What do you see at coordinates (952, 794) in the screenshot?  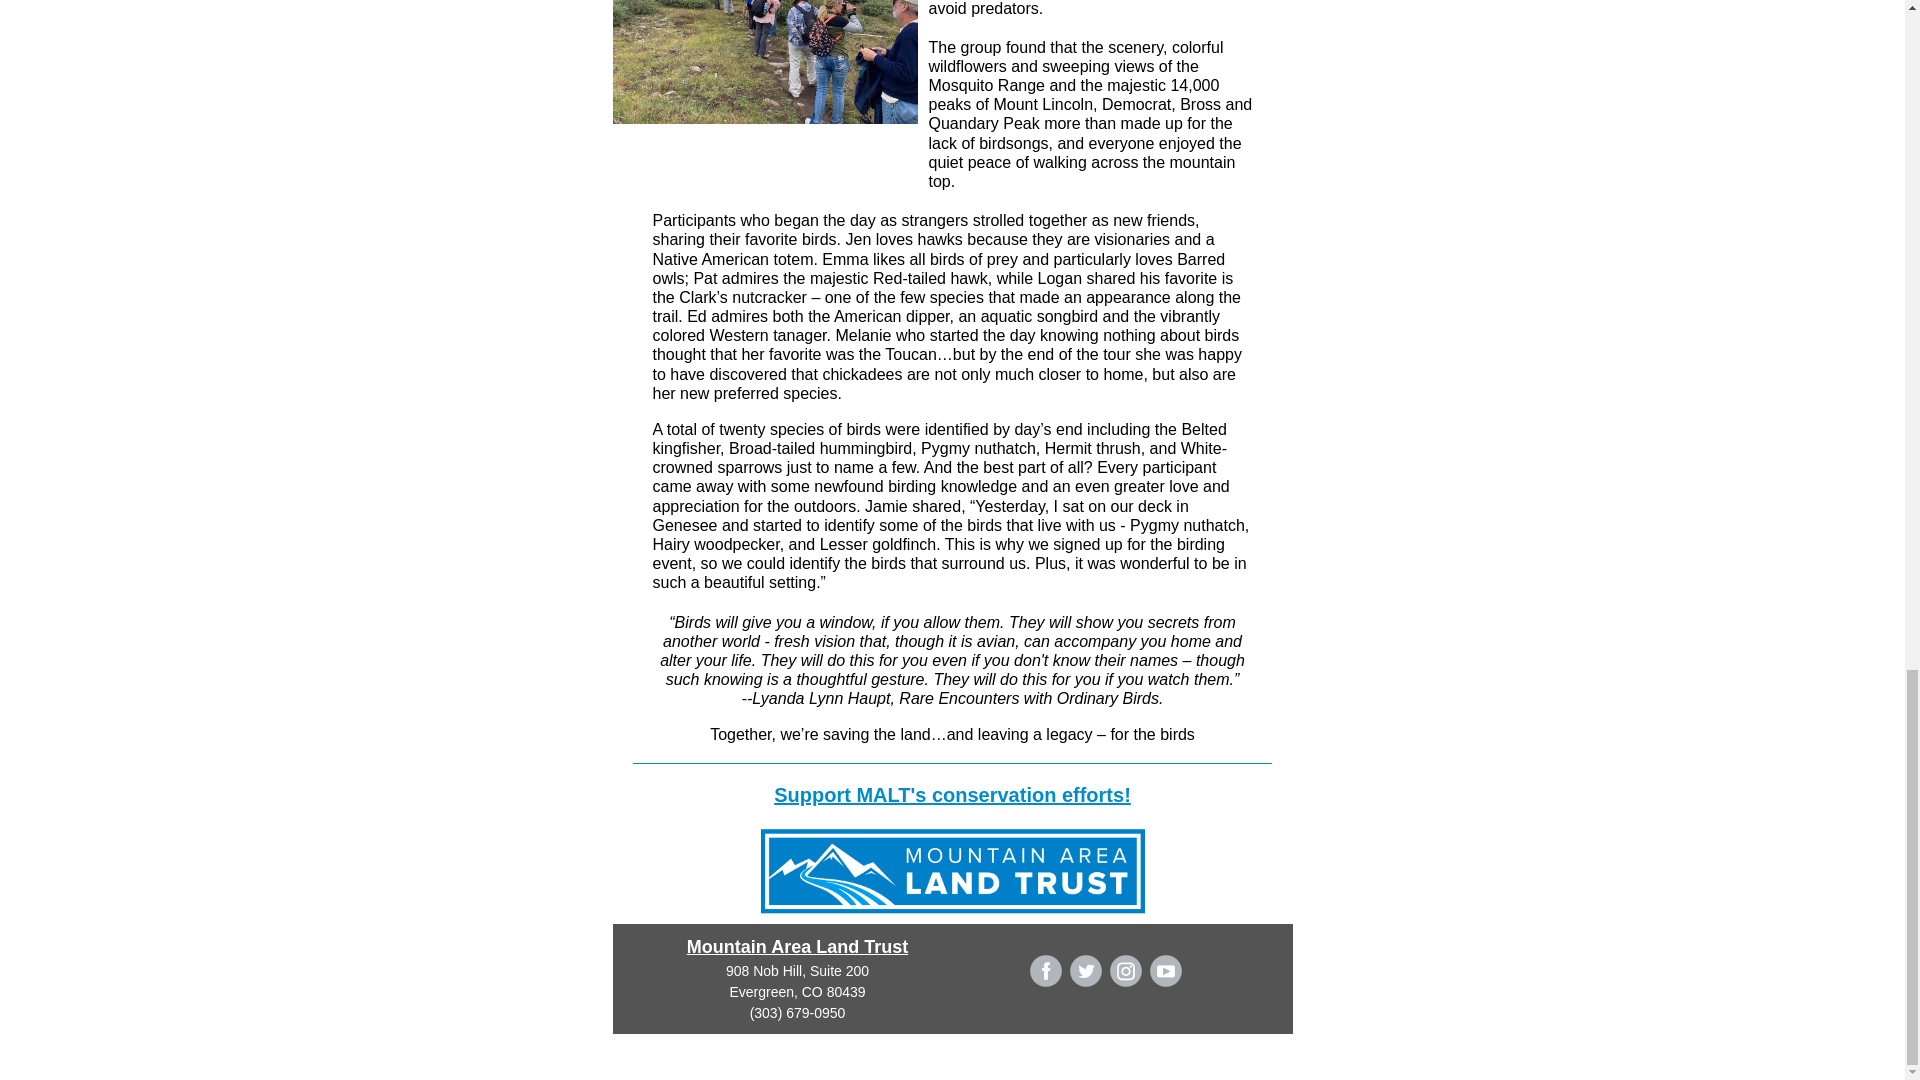 I see `Support MALT's conservation efforts!` at bounding box center [952, 794].